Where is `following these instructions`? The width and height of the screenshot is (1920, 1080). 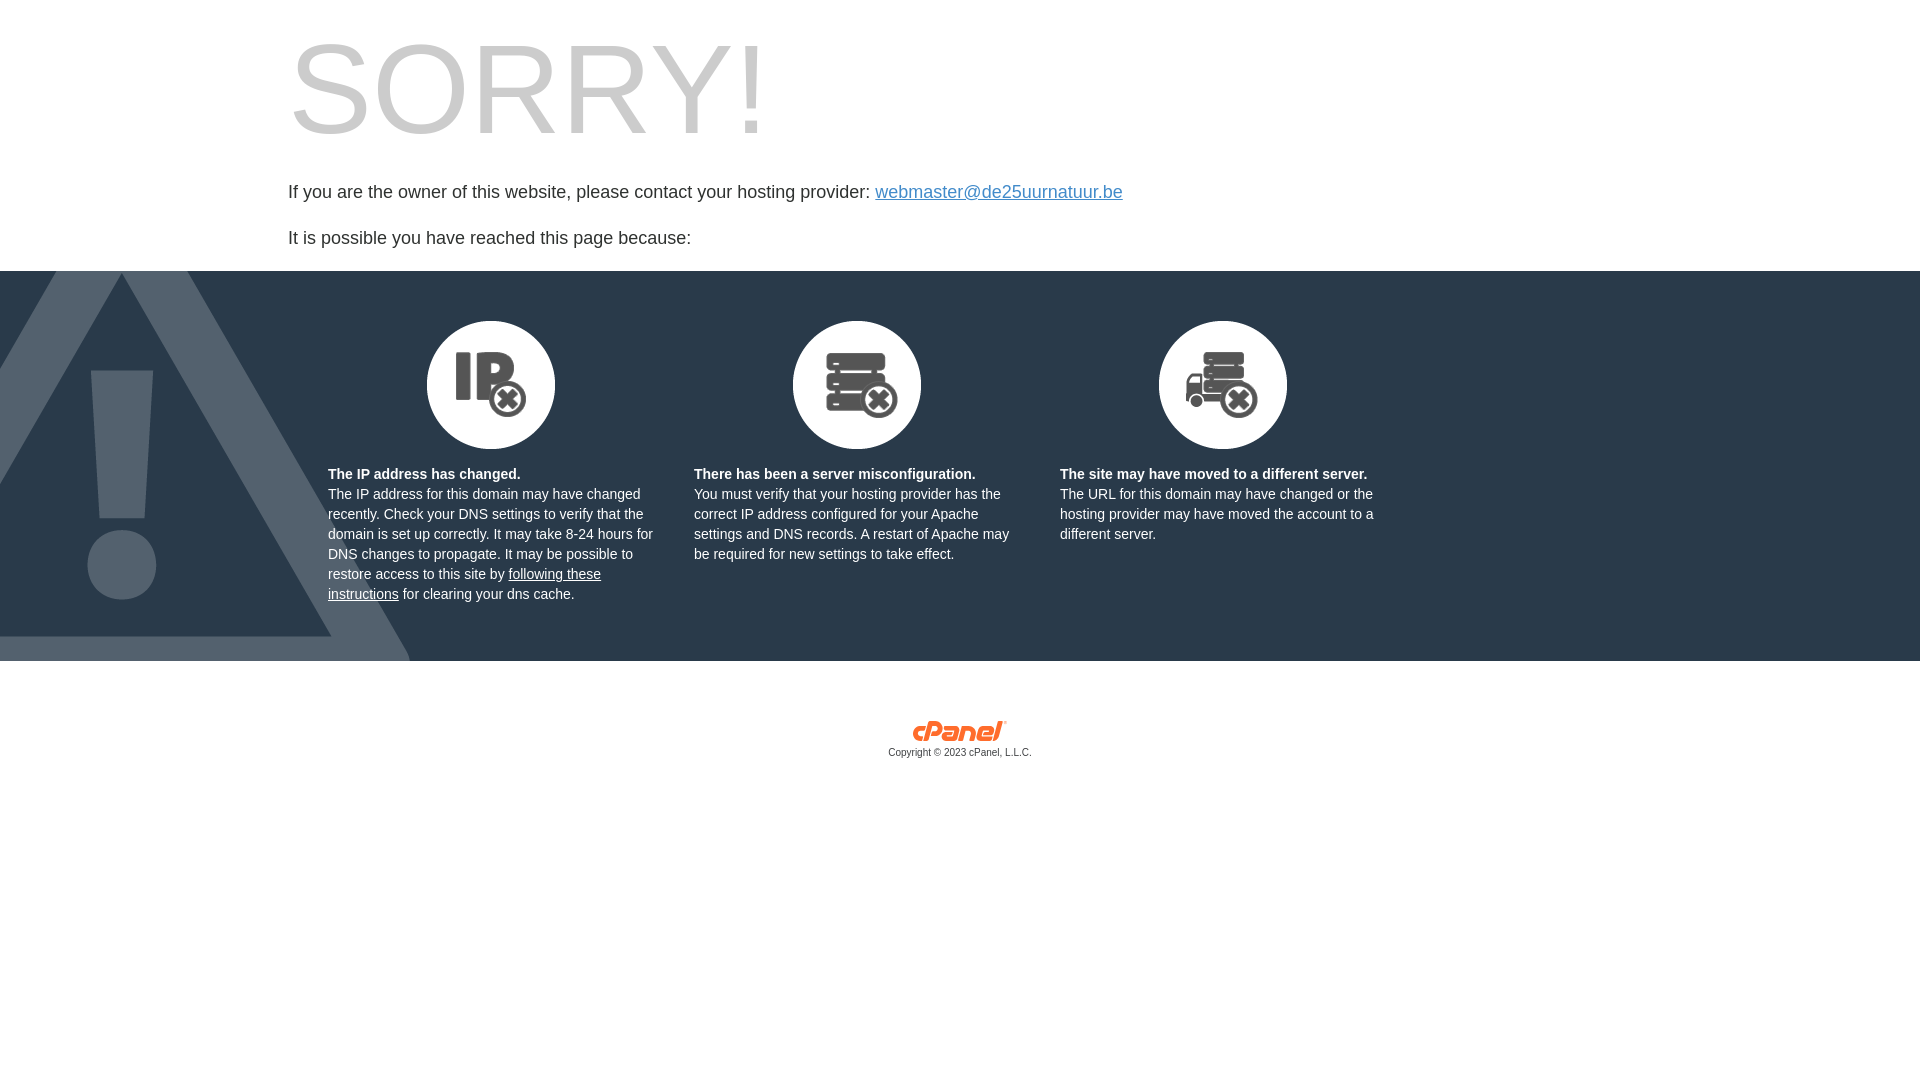 following these instructions is located at coordinates (464, 584).